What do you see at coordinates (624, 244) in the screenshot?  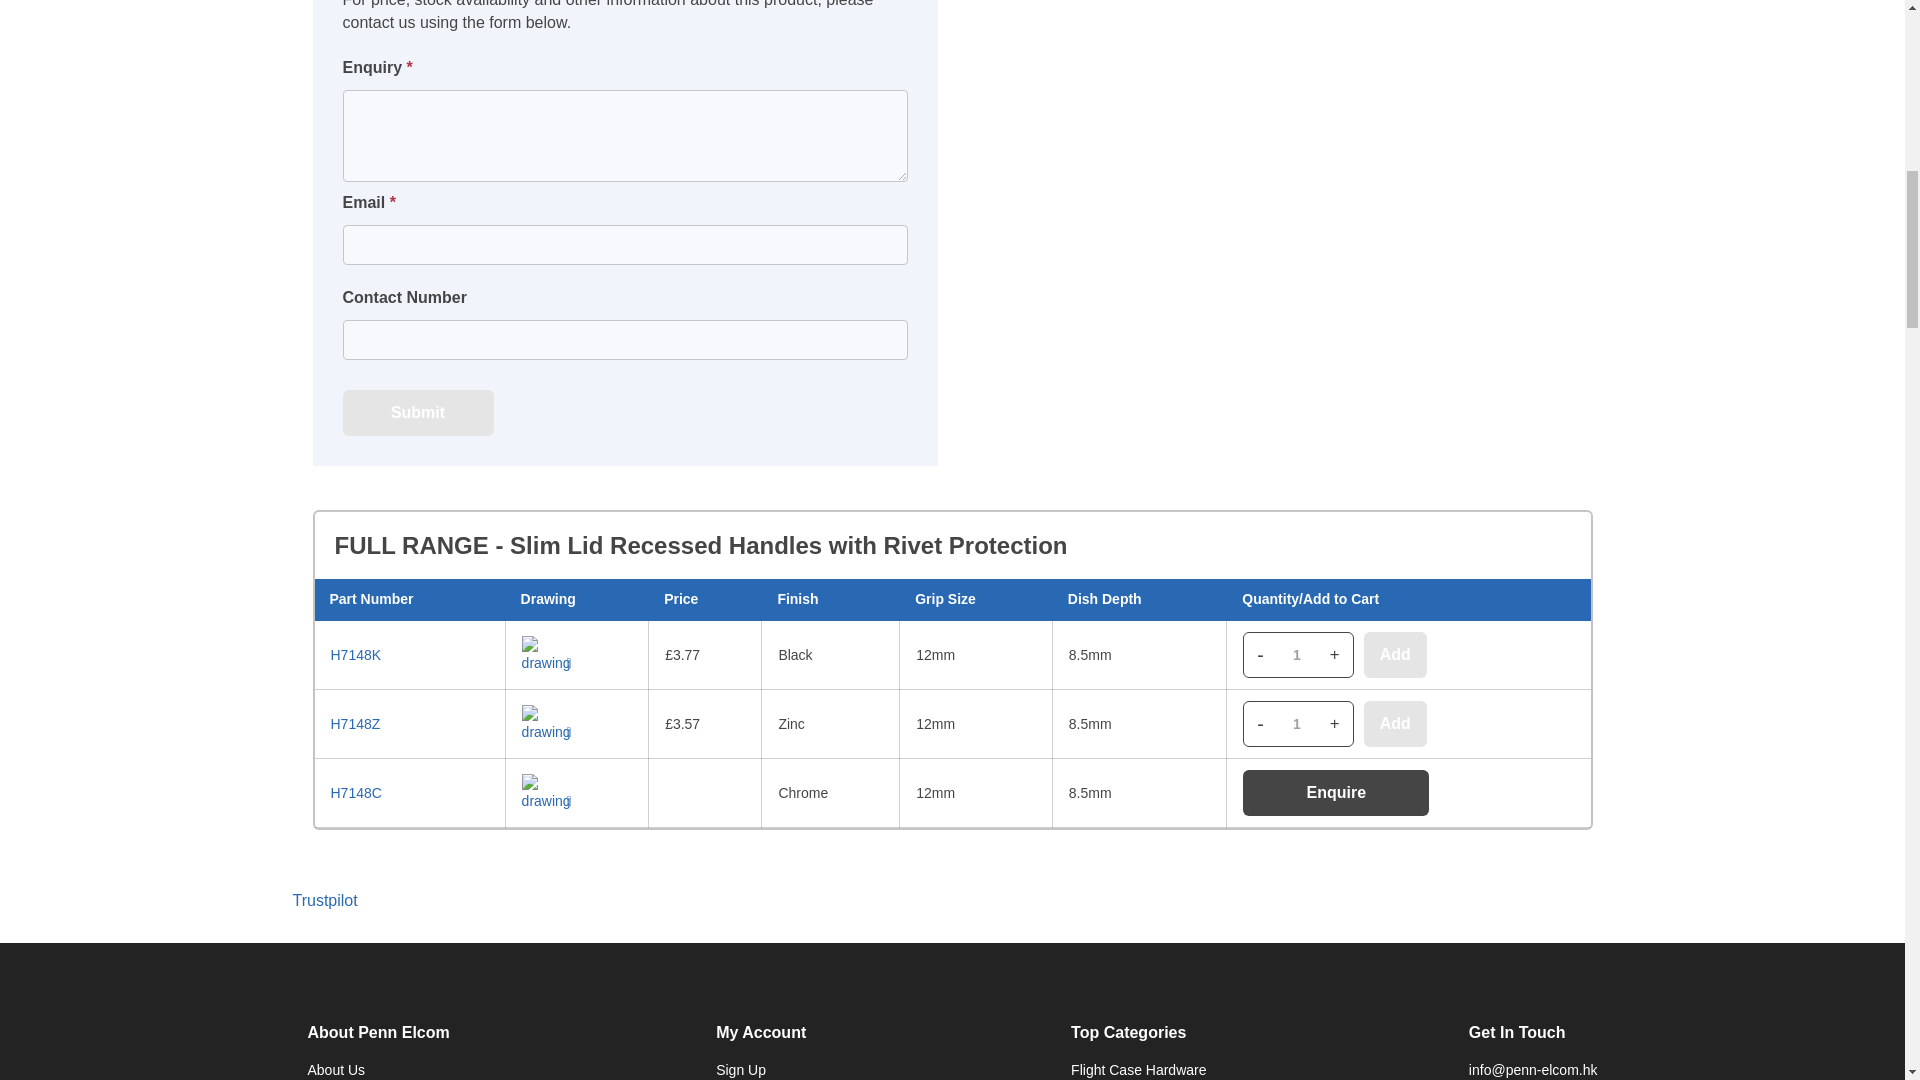 I see `Email` at bounding box center [624, 244].